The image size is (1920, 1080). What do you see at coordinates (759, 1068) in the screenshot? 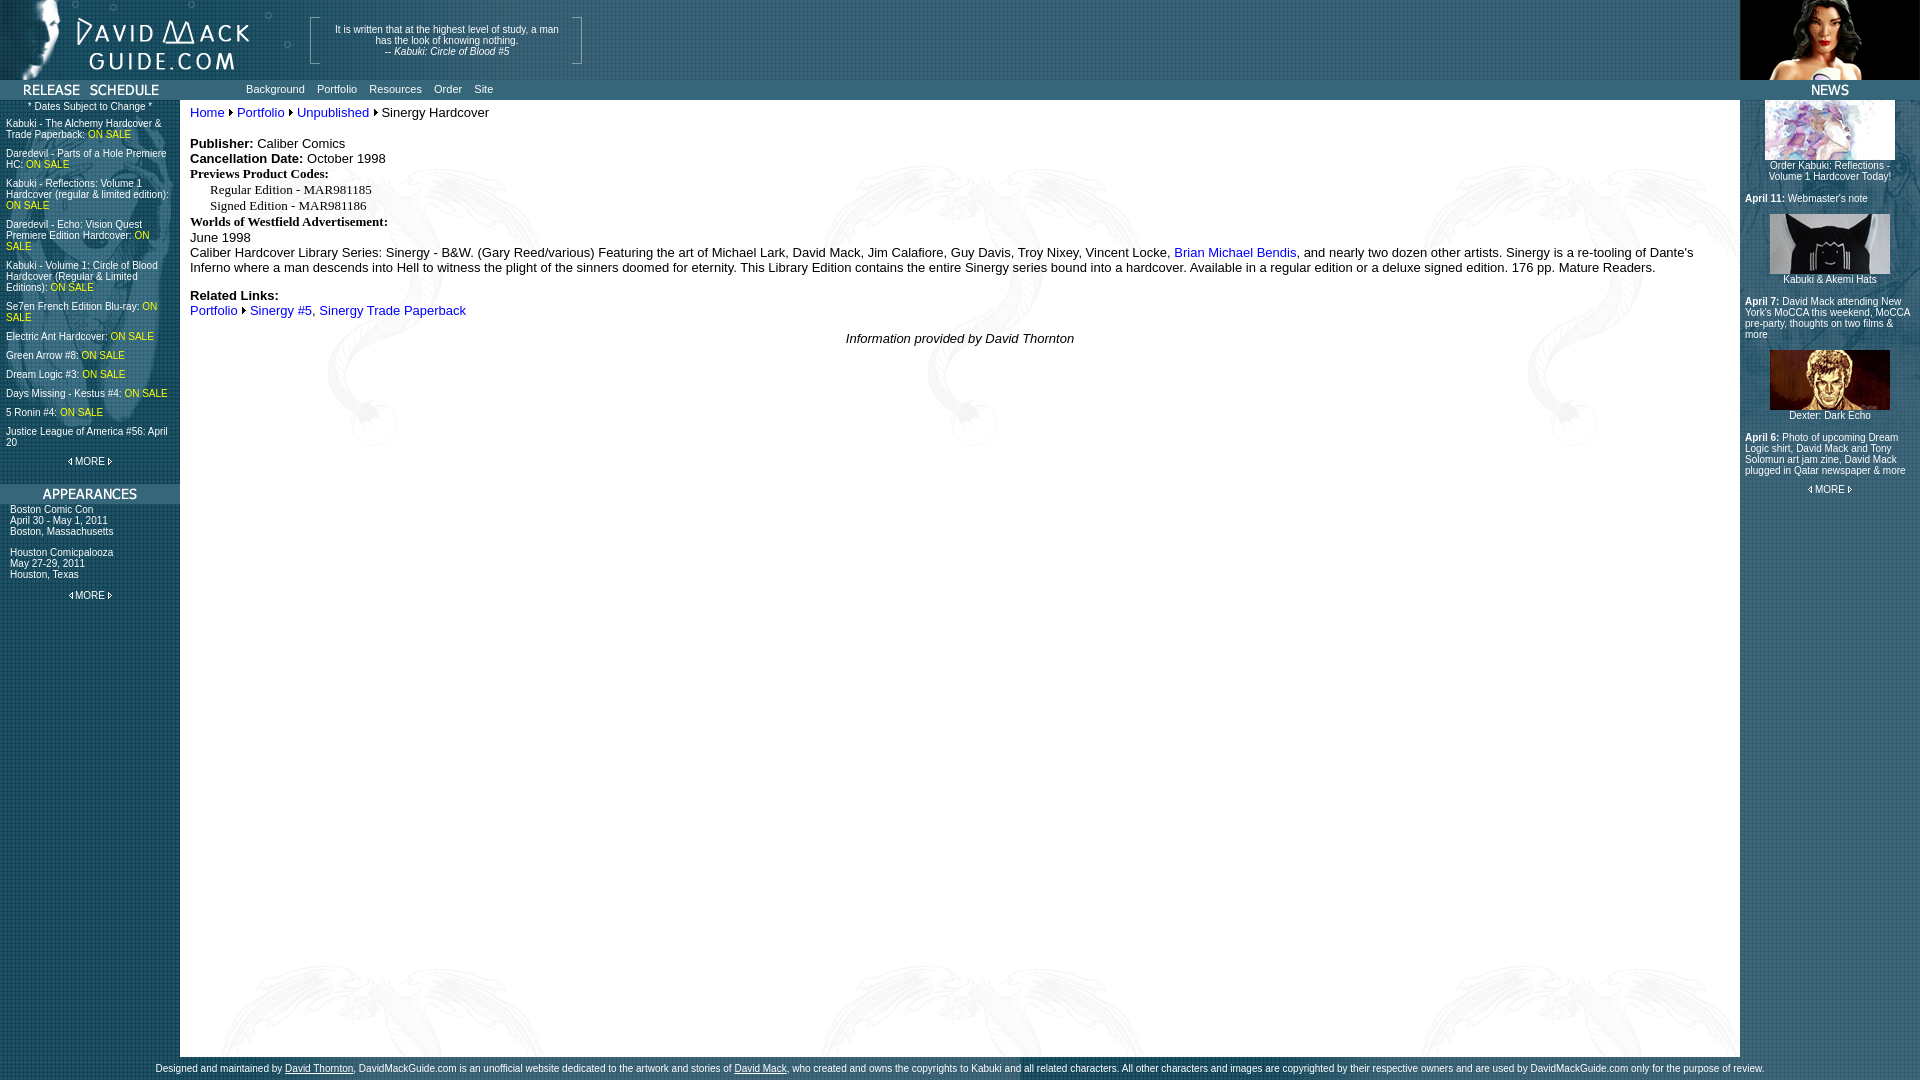
I see ` Resources ` at bounding box center [759, 1068].